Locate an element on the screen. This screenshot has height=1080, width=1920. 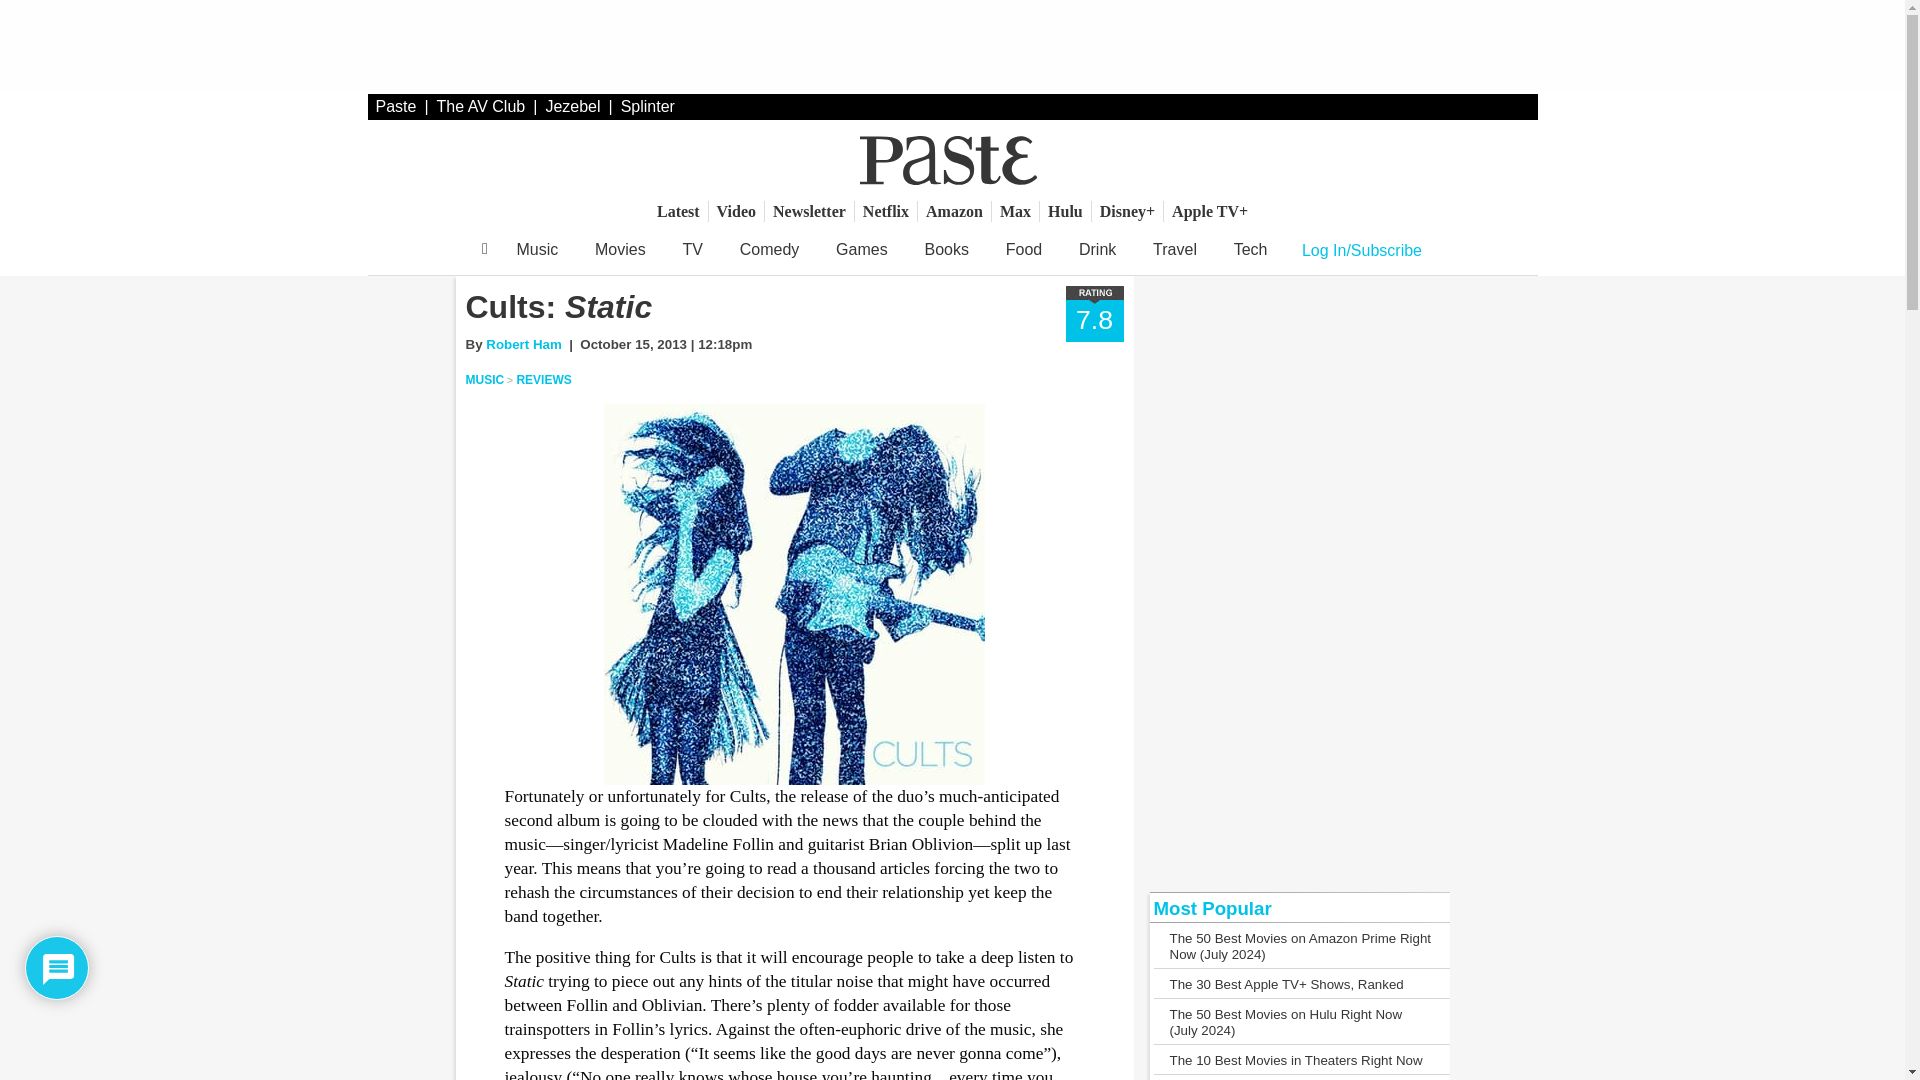
Newsletter is located at coordinates (809, 211).